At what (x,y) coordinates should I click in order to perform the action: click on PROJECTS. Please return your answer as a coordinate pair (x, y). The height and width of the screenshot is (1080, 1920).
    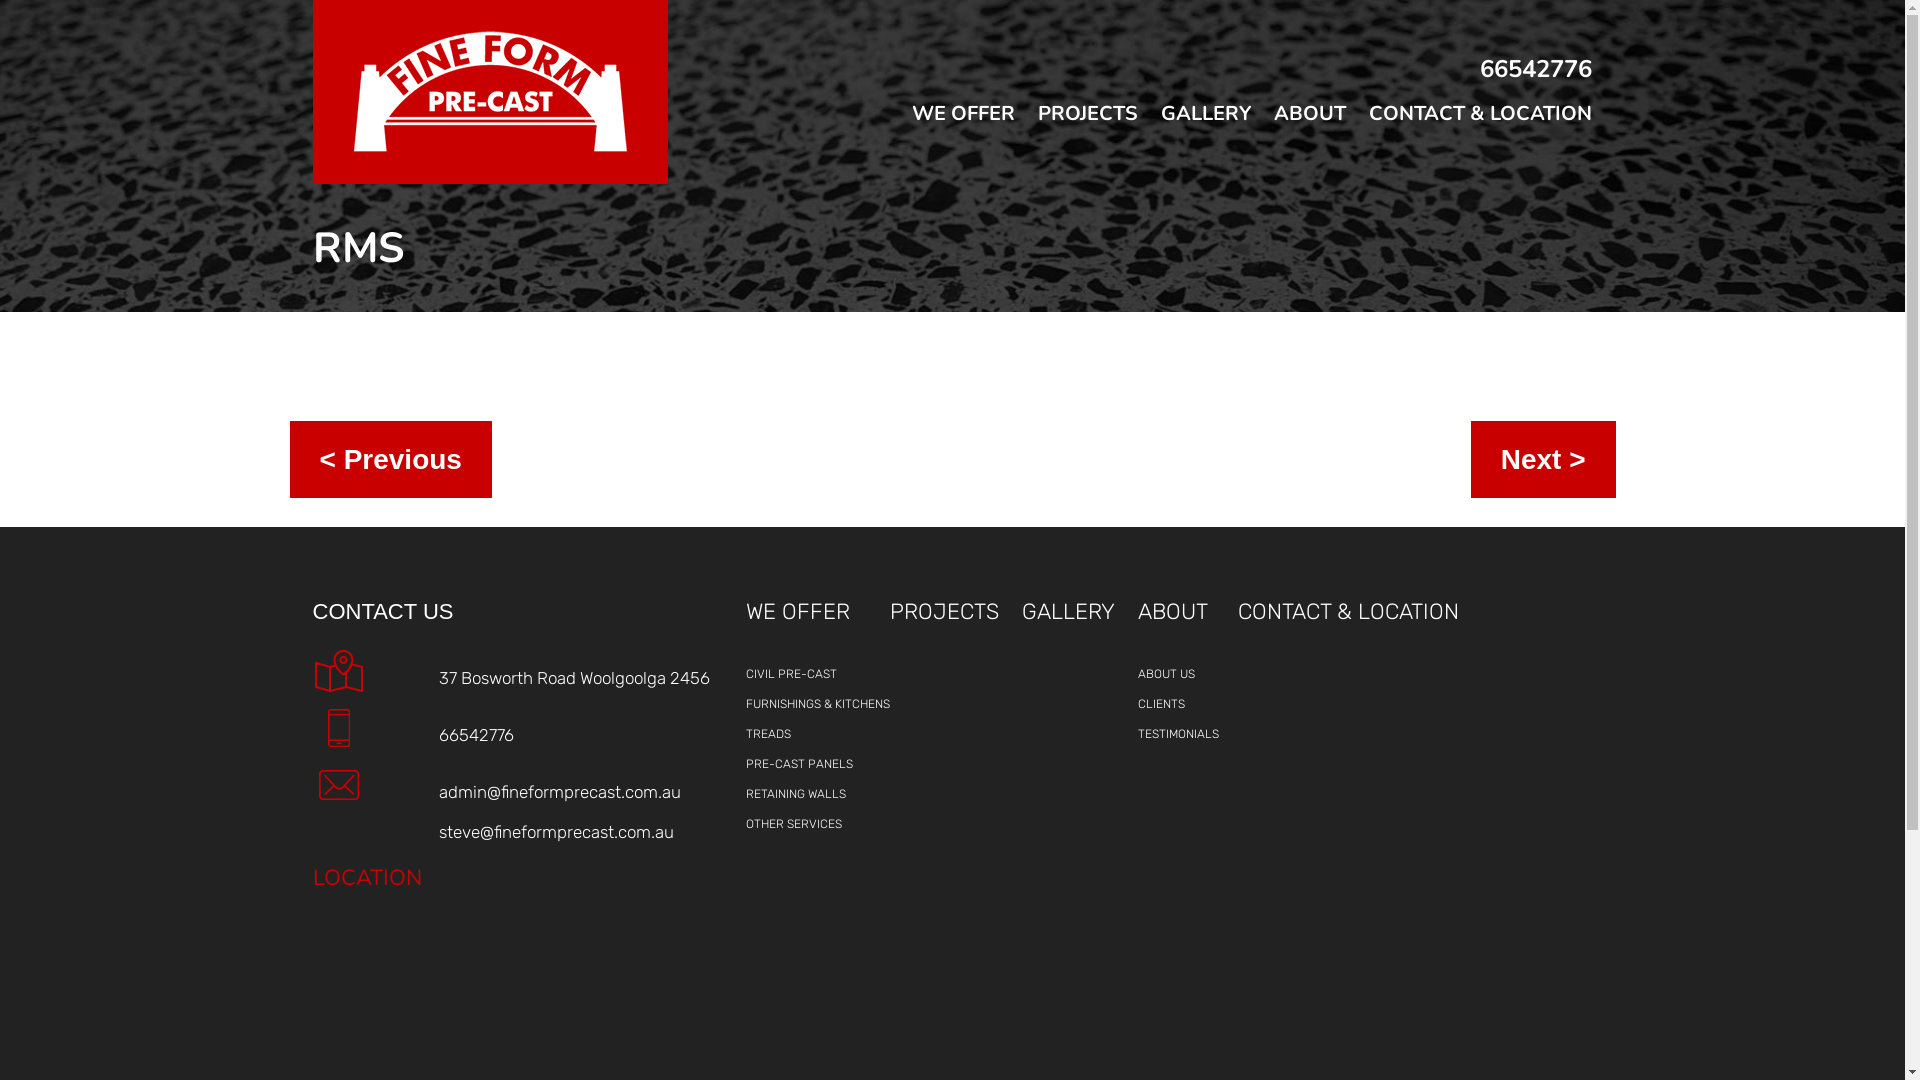
    Looking at the image, I should click on (956, 621).